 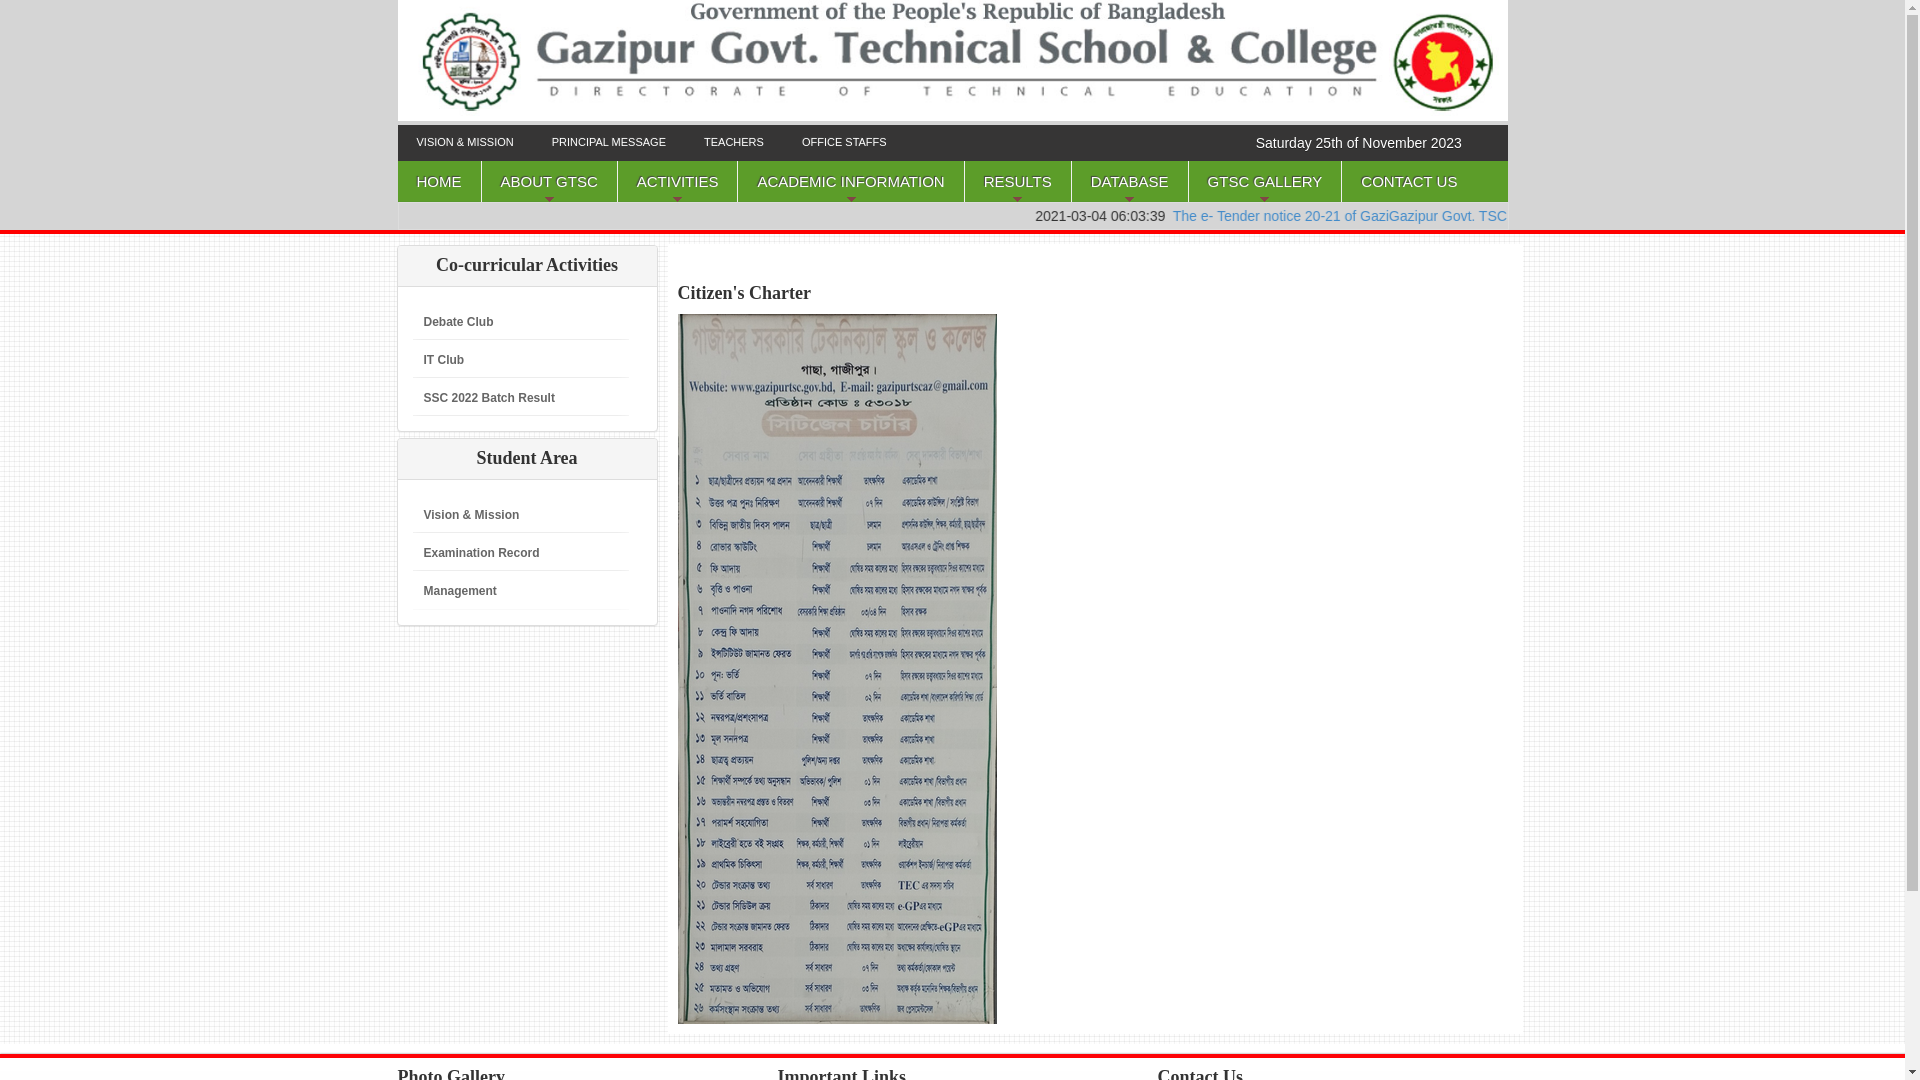 I want to click on GTSC GALLERY, so click(x=1266, y=182).